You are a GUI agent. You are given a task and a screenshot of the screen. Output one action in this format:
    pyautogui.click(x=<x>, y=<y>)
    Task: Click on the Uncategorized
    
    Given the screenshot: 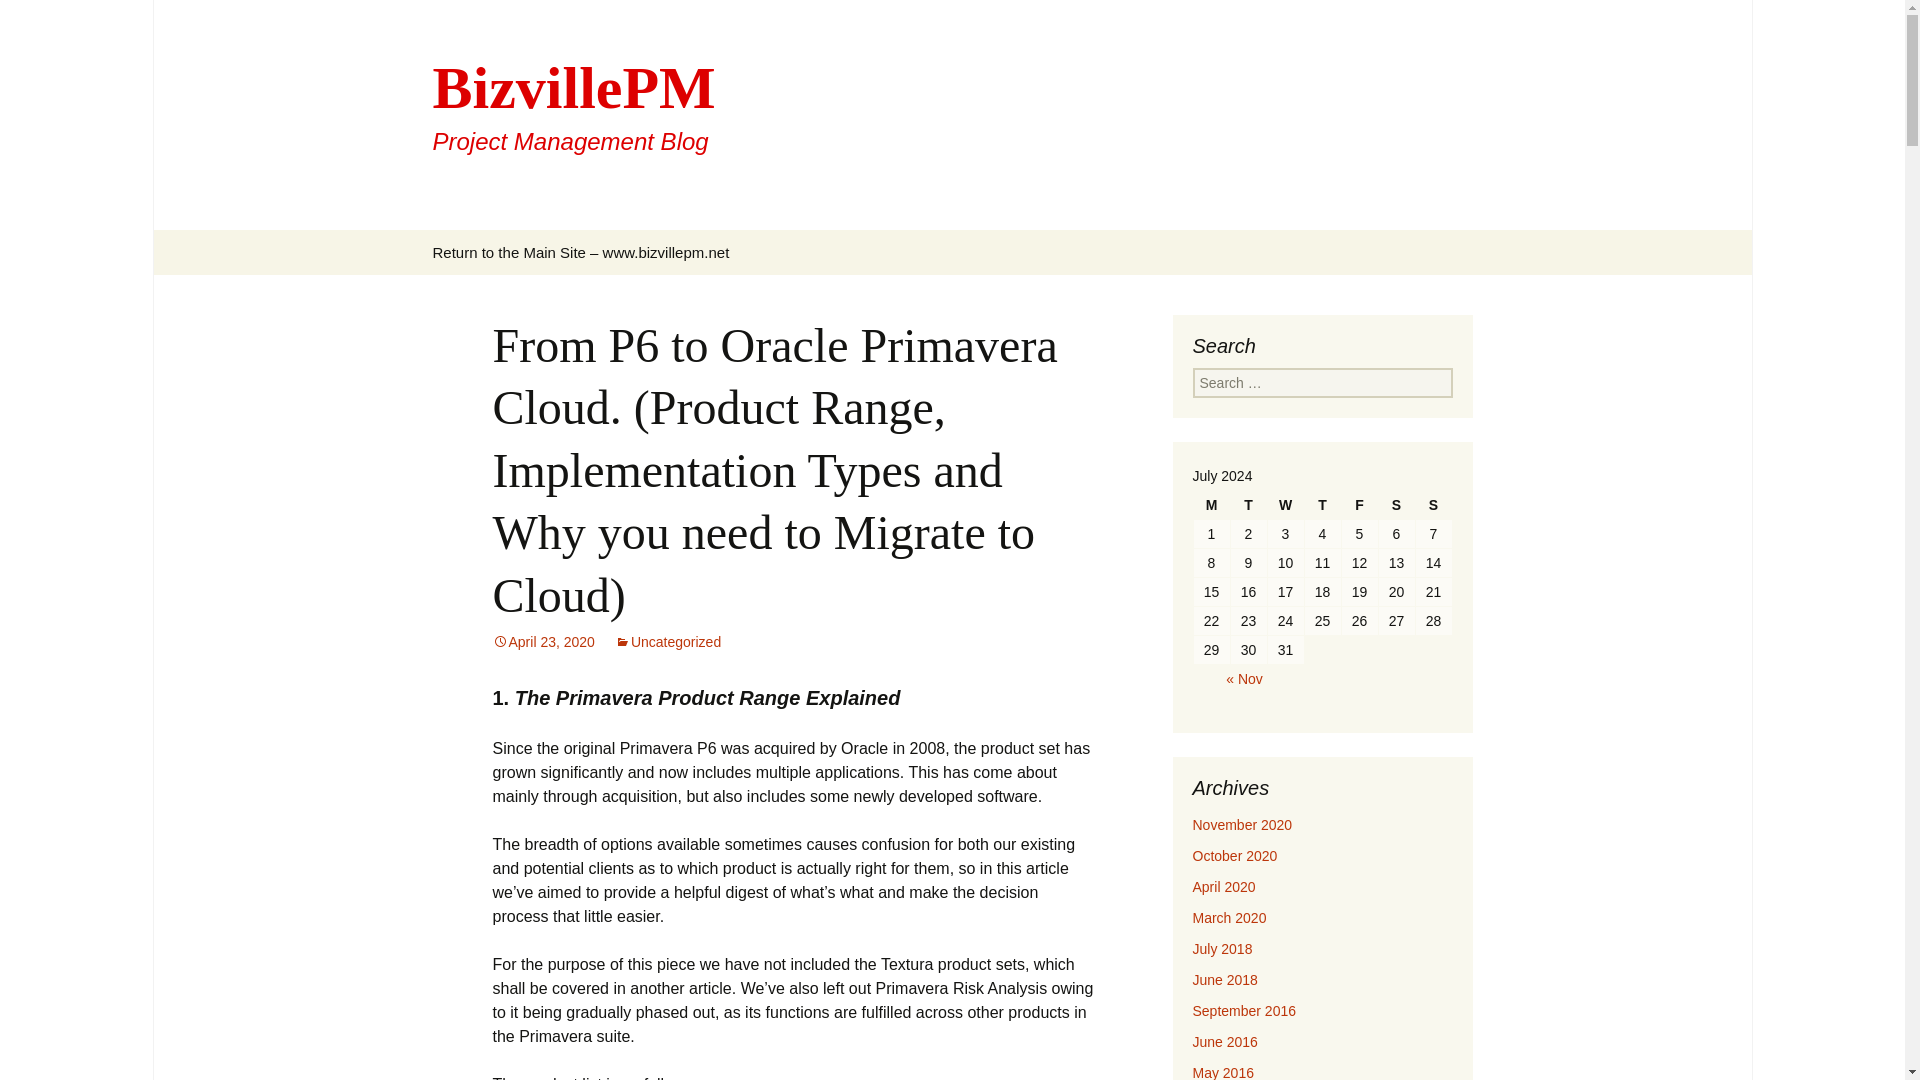 What is the action you would take?
    pyautogui.click(x=24, y=21)
    